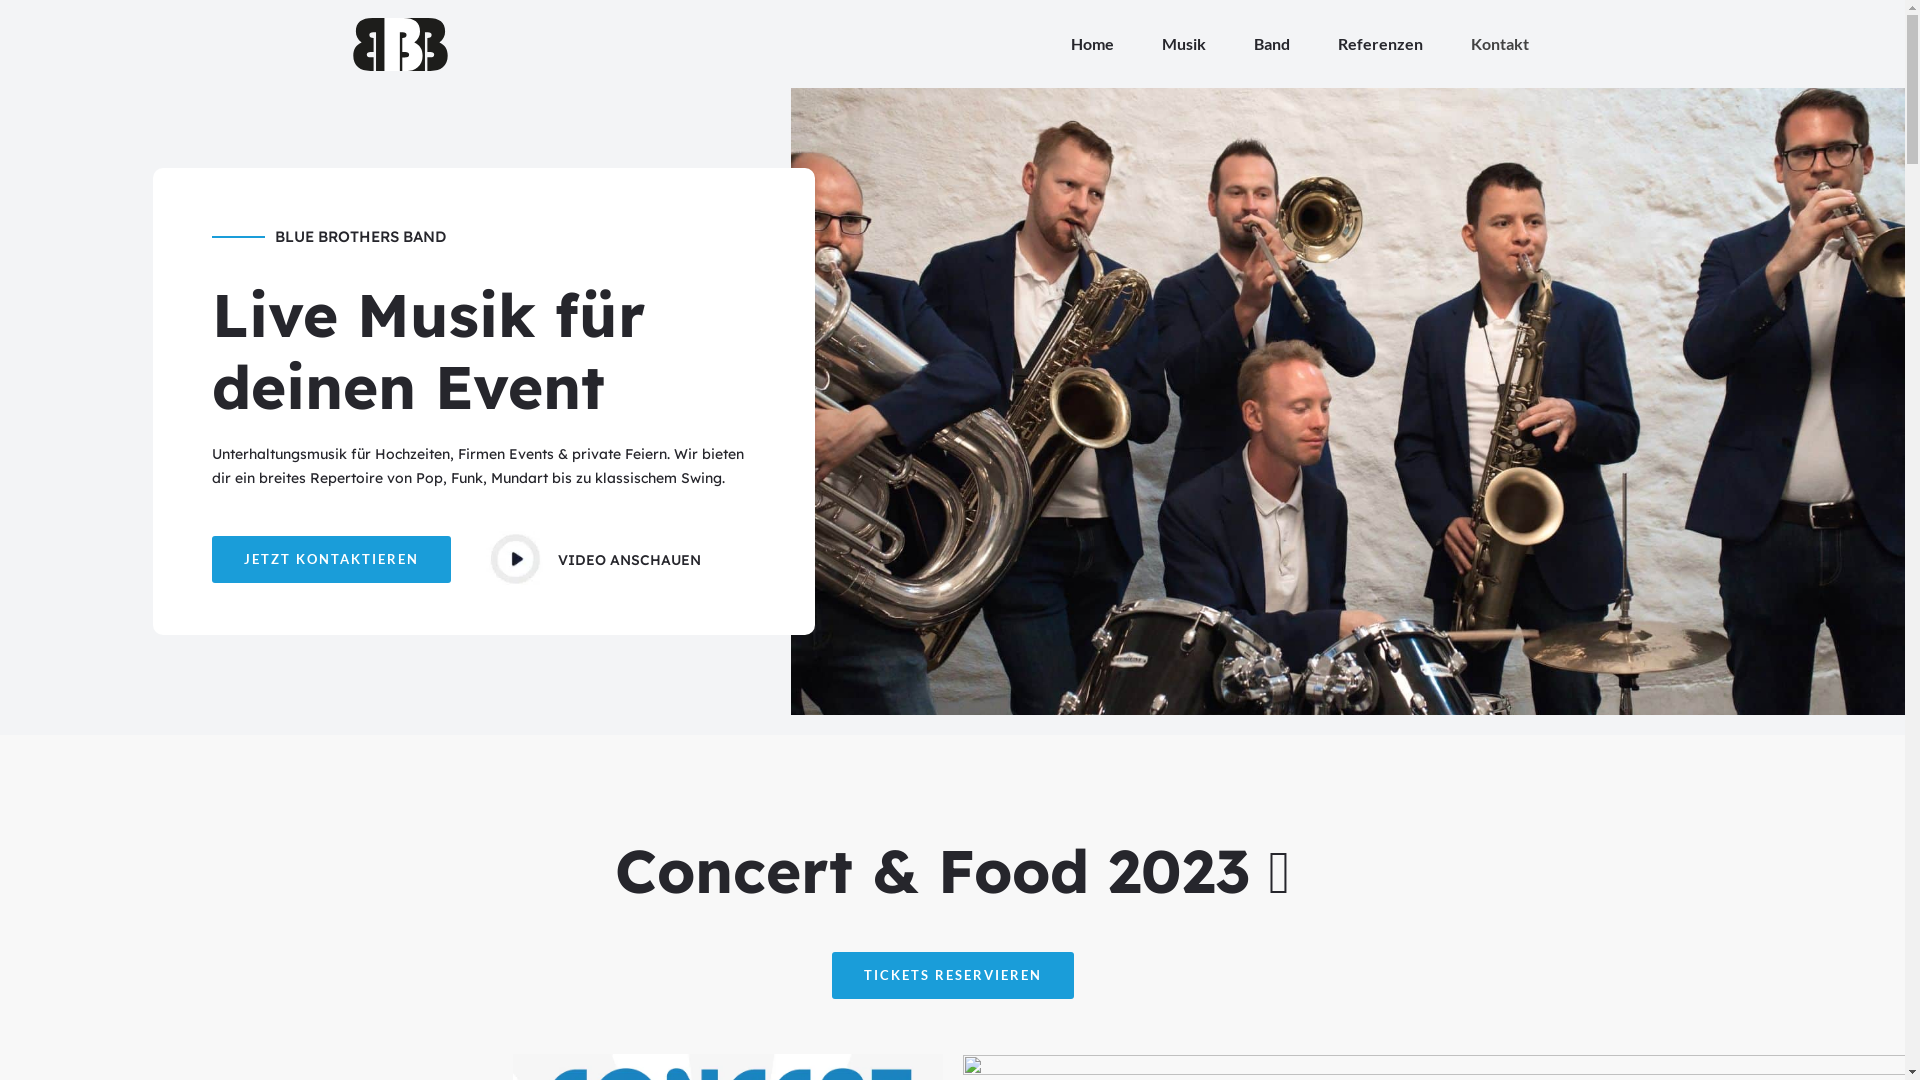 The image size is (1920, 1080). I want to click on Band, so click(1272, 44).